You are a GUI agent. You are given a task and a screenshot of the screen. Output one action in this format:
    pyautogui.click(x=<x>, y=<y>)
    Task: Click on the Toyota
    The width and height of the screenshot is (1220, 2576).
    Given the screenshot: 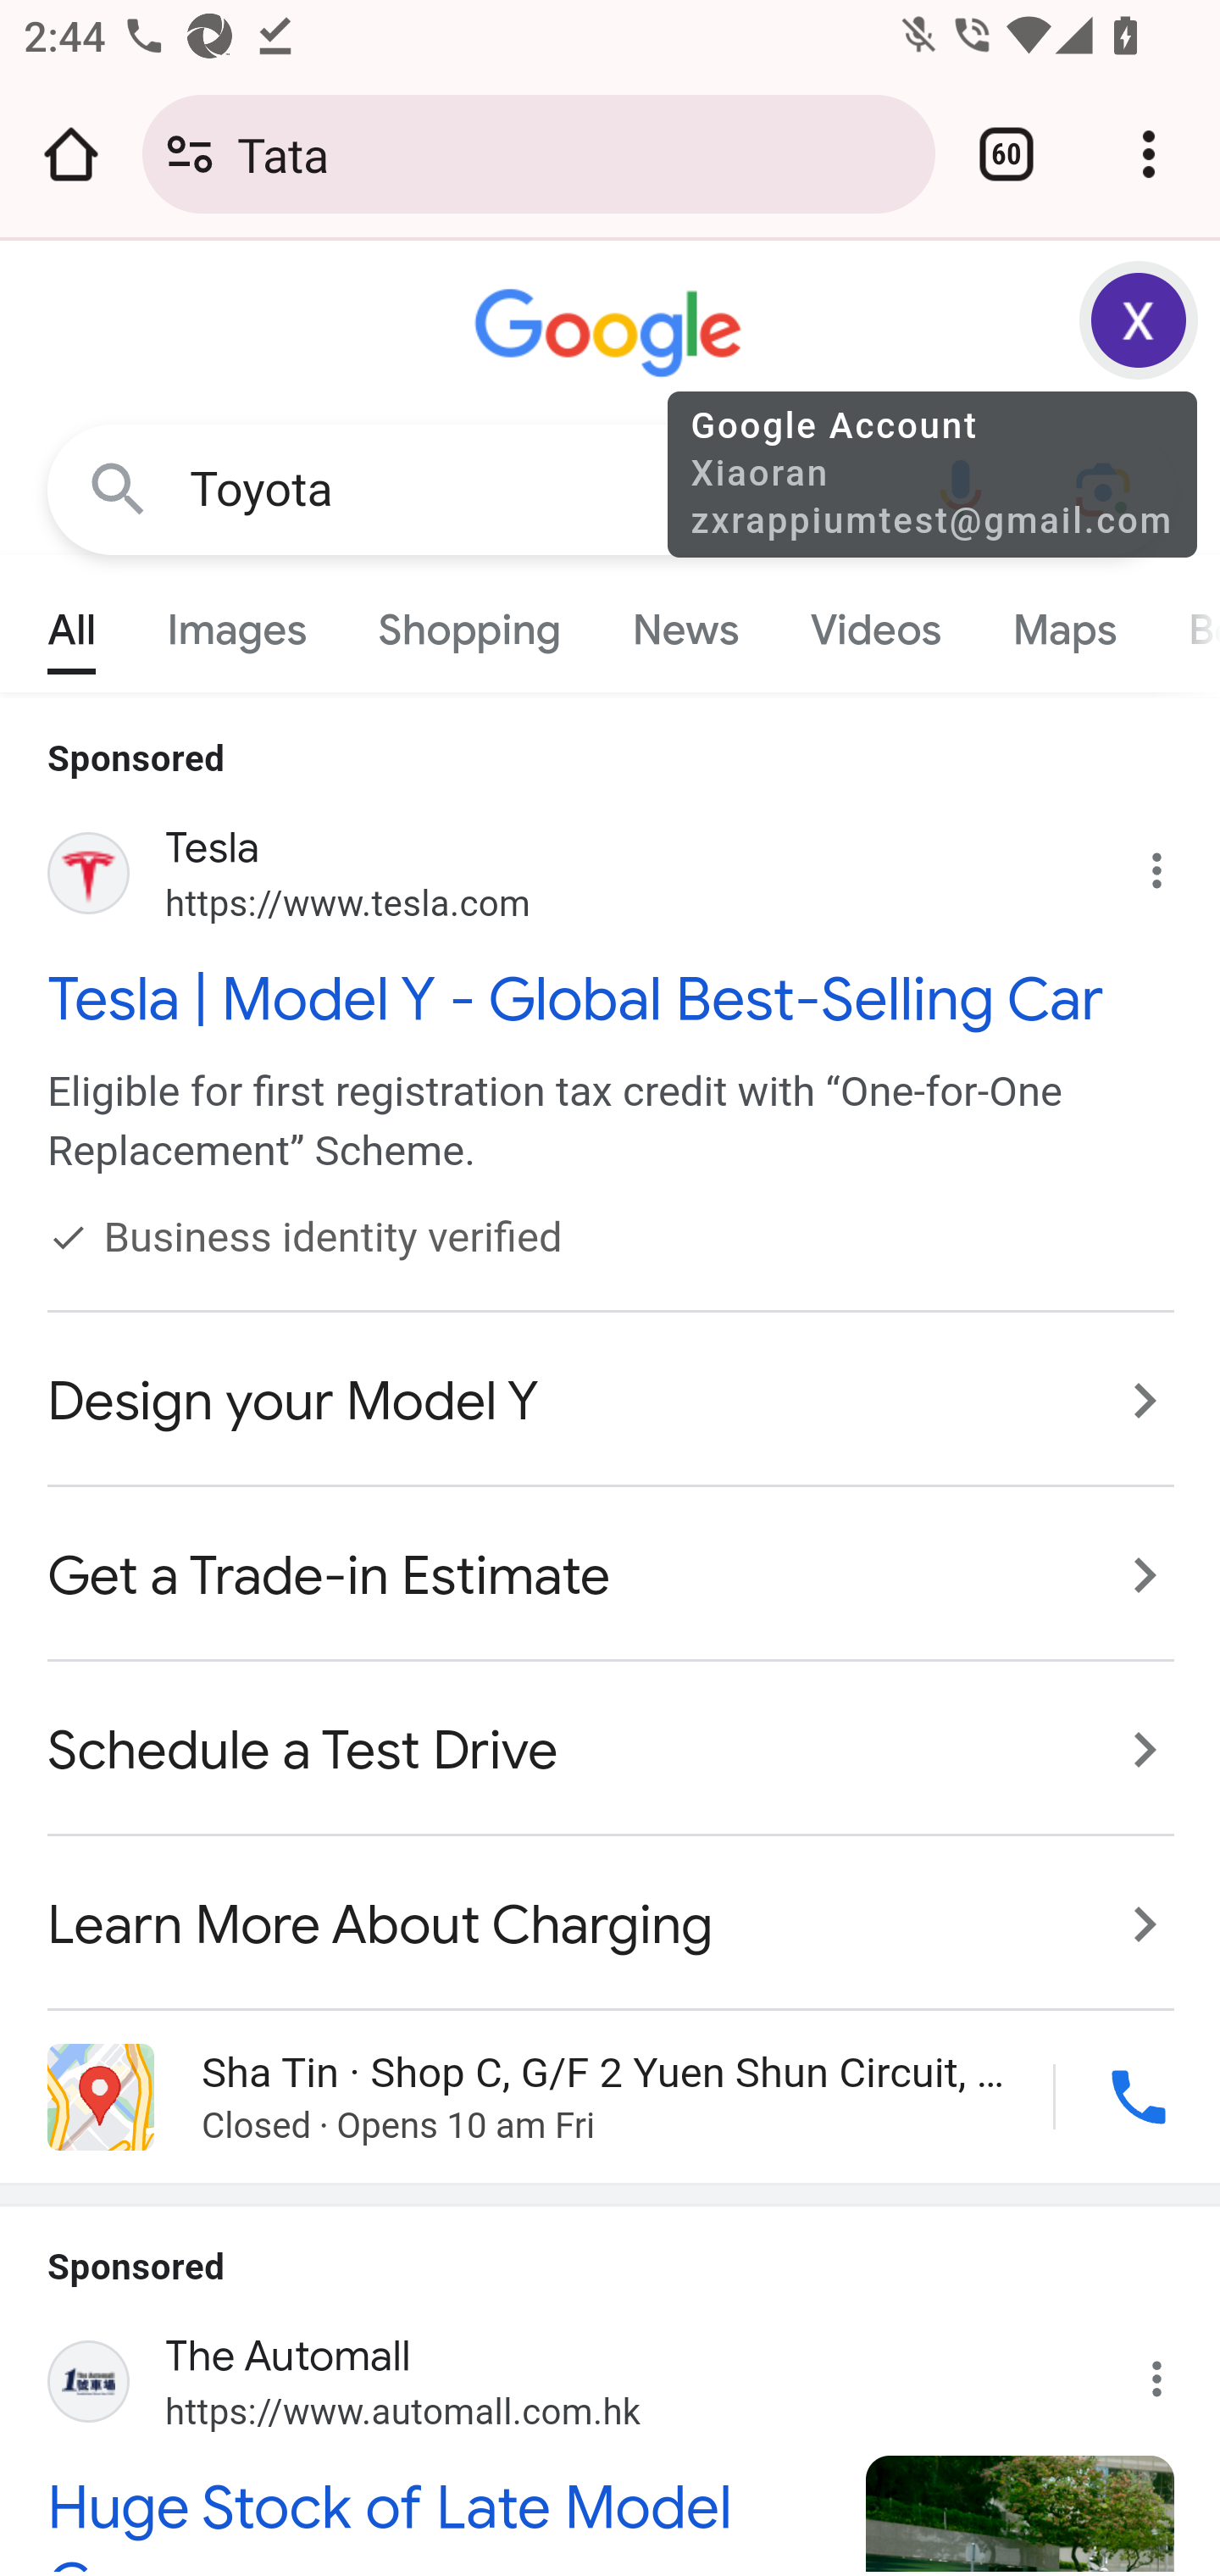 What is the action you would take?
    pyautogui.click(x=539, y=490)
    